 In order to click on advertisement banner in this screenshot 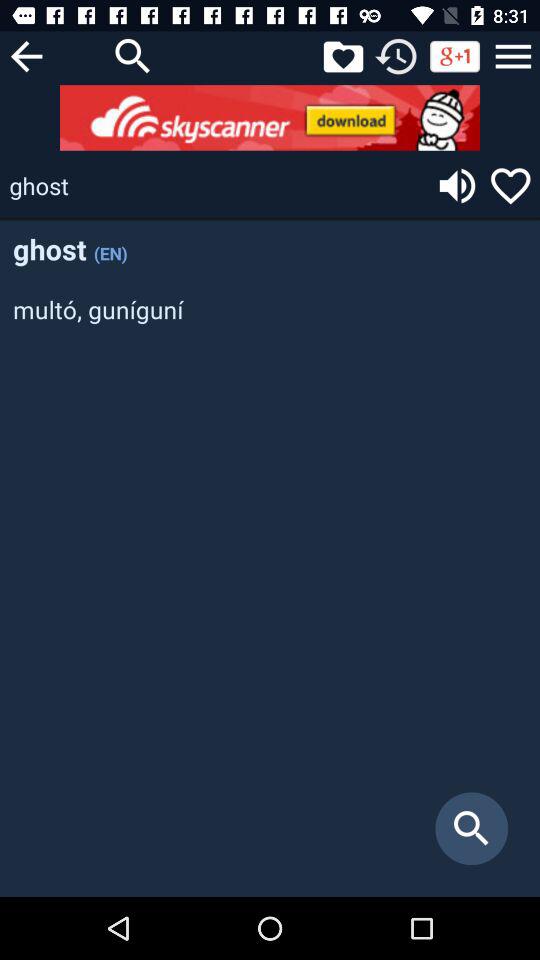, I will do `click(270, 118)`.